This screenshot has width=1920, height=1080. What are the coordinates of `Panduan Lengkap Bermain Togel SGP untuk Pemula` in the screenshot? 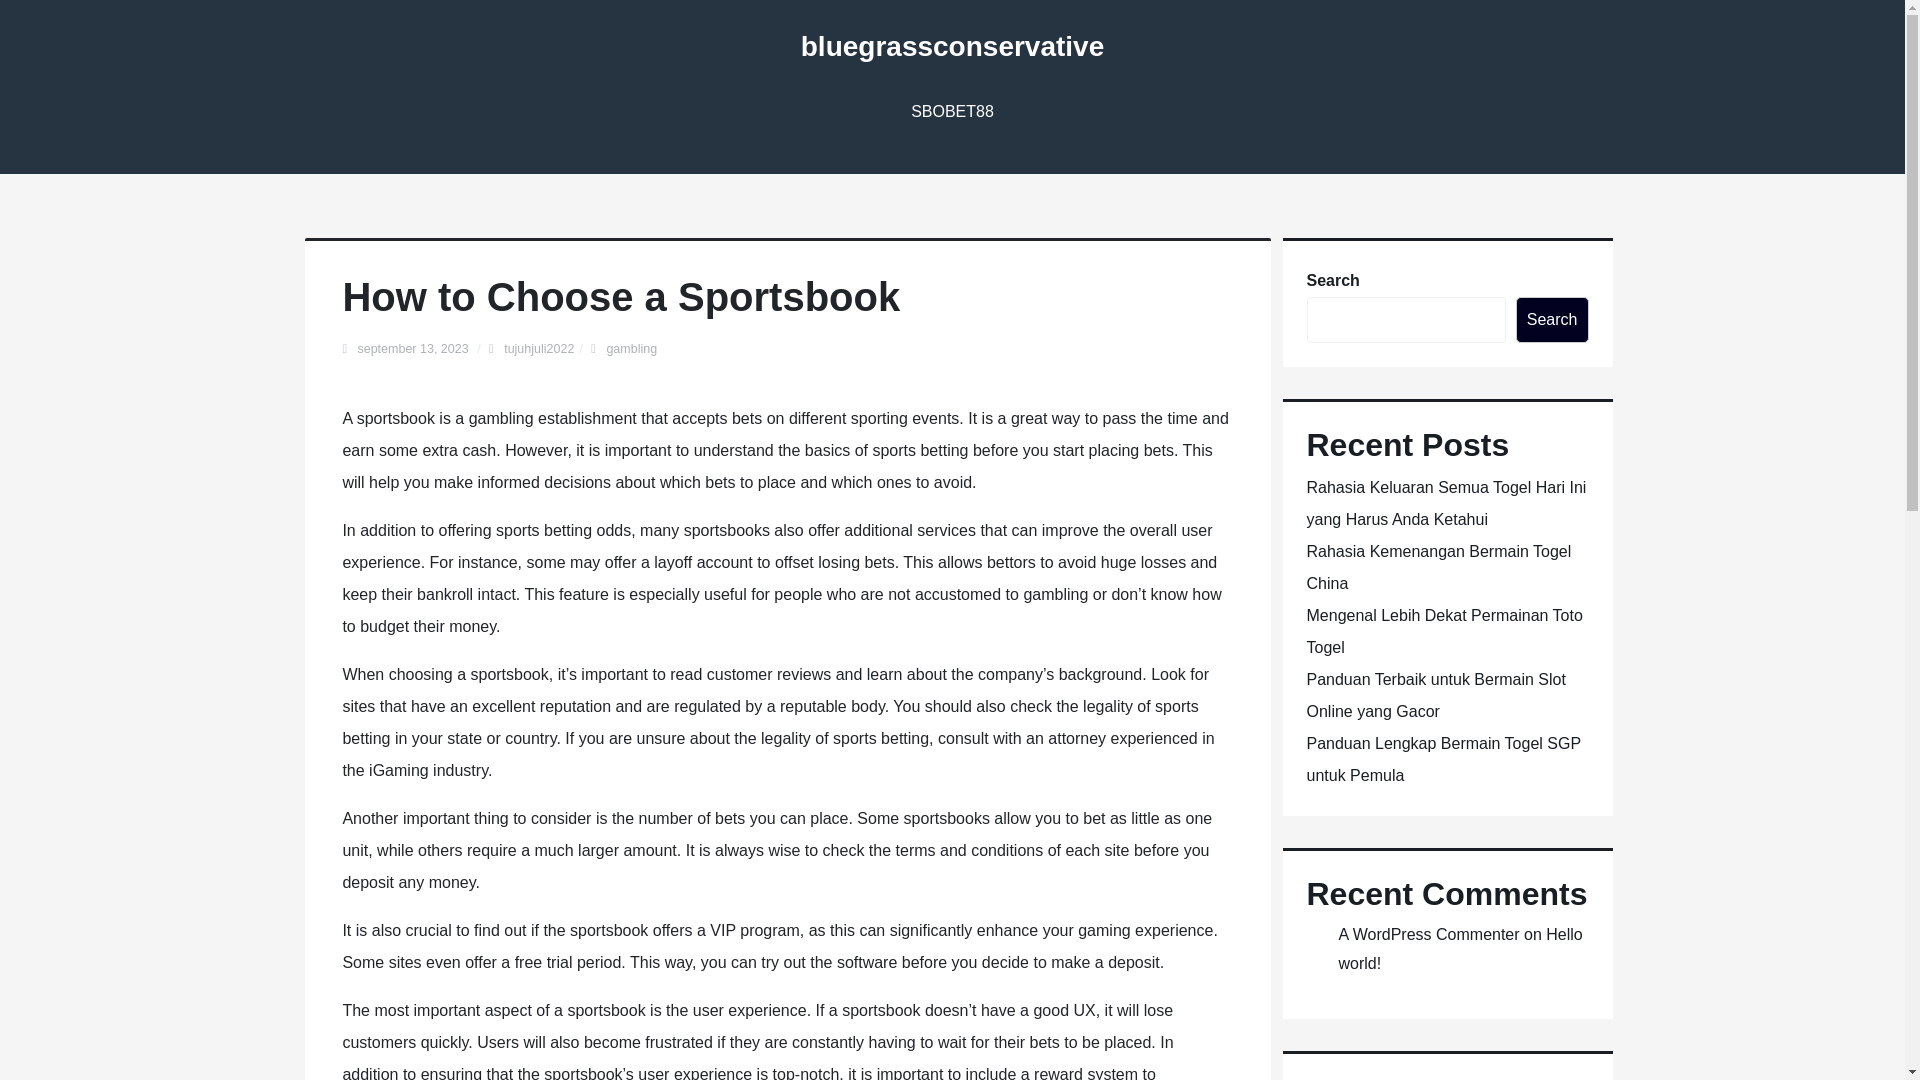 It's located at (1442, 760).